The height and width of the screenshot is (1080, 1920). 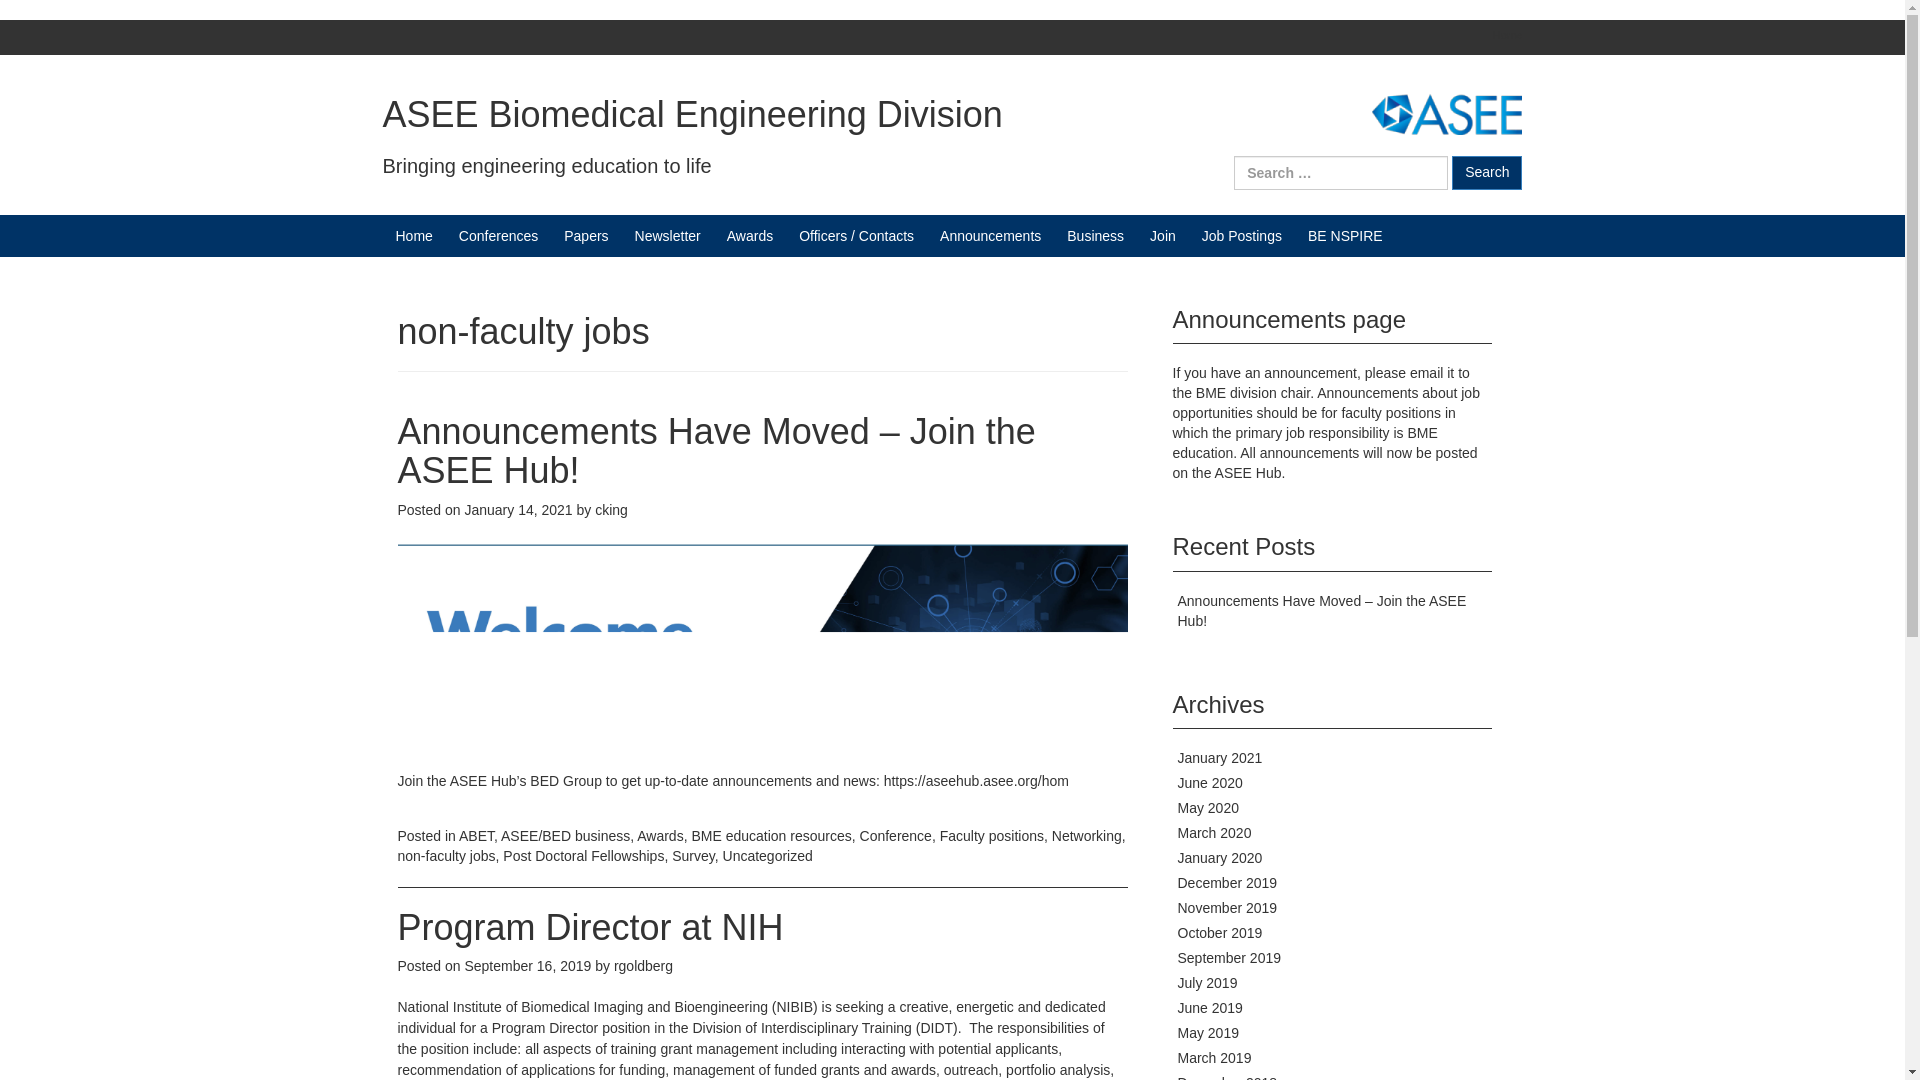 What do you see at coordinates (611, 510) in the screenshot?
I see `View all posts by cking` at bounding box center [611, 510].